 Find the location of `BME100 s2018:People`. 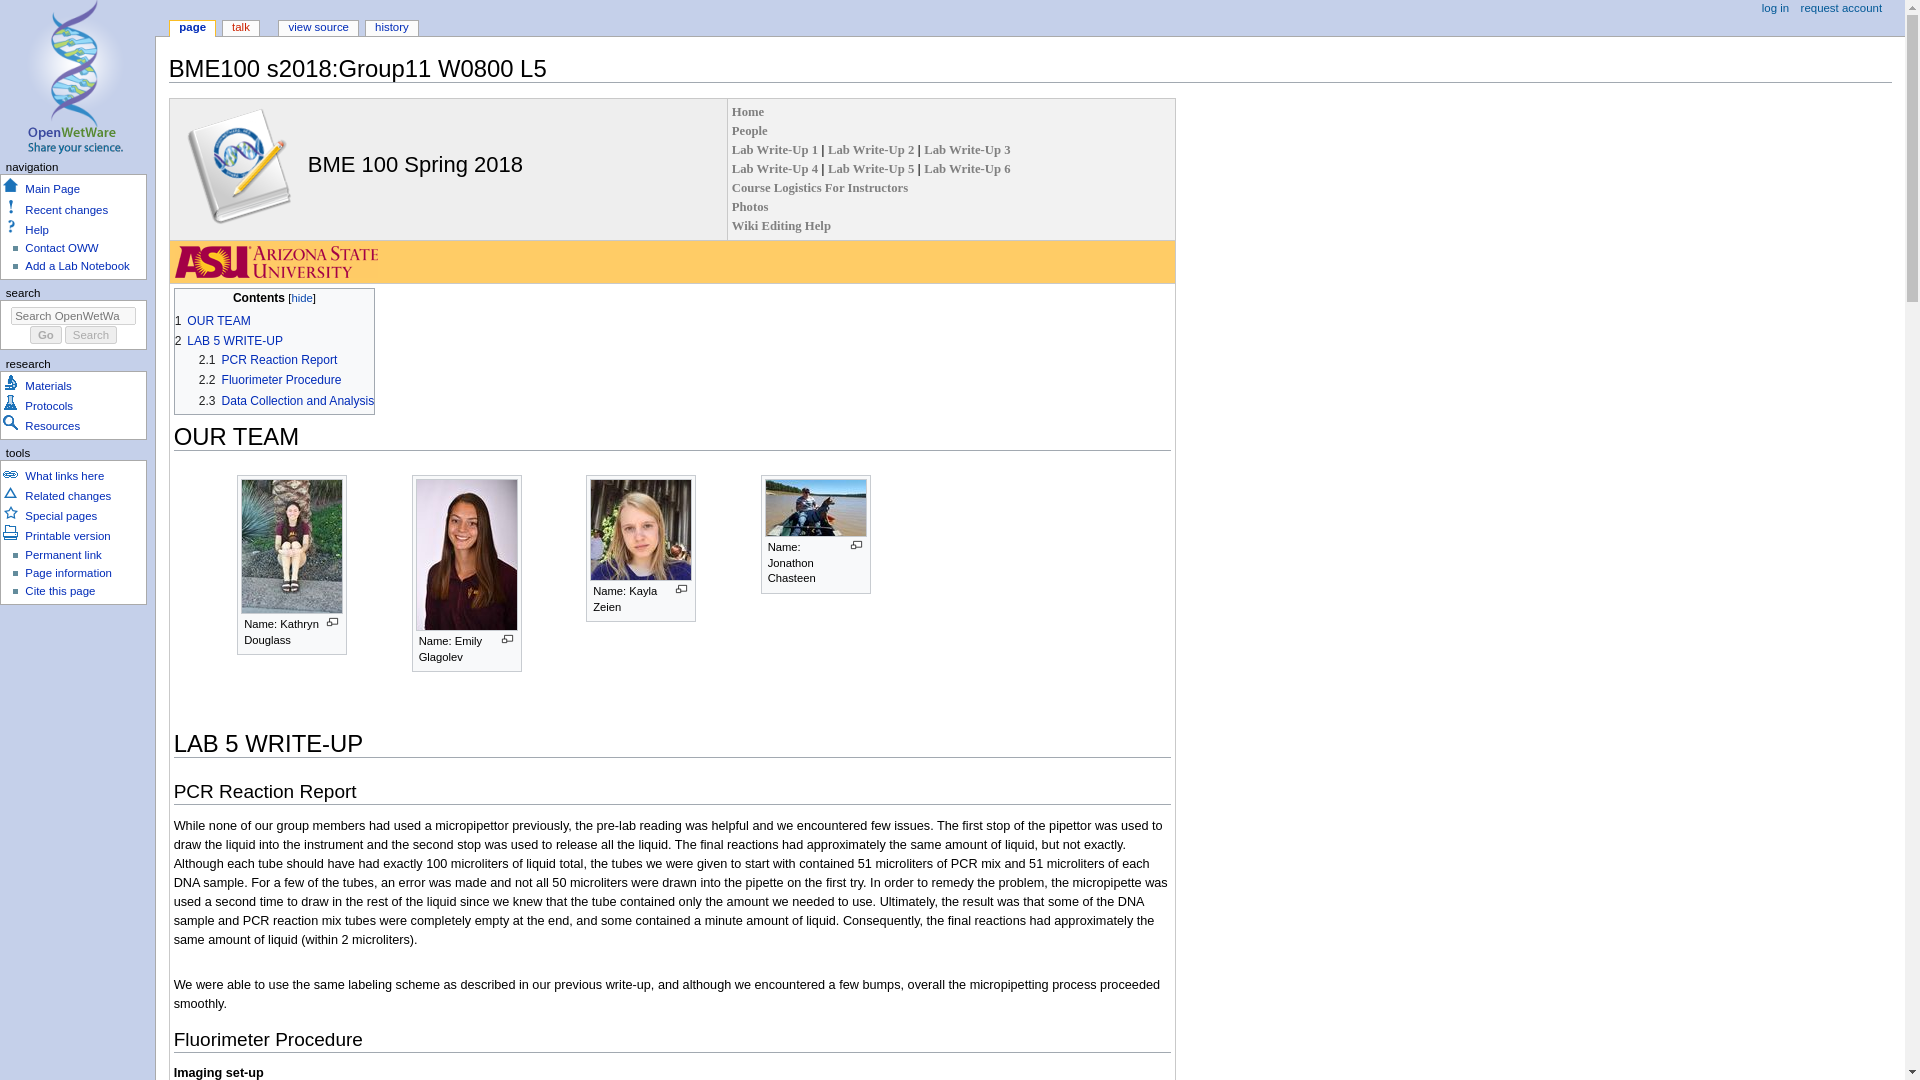

BME100 s2018:People is located at coordinates (750, 131).